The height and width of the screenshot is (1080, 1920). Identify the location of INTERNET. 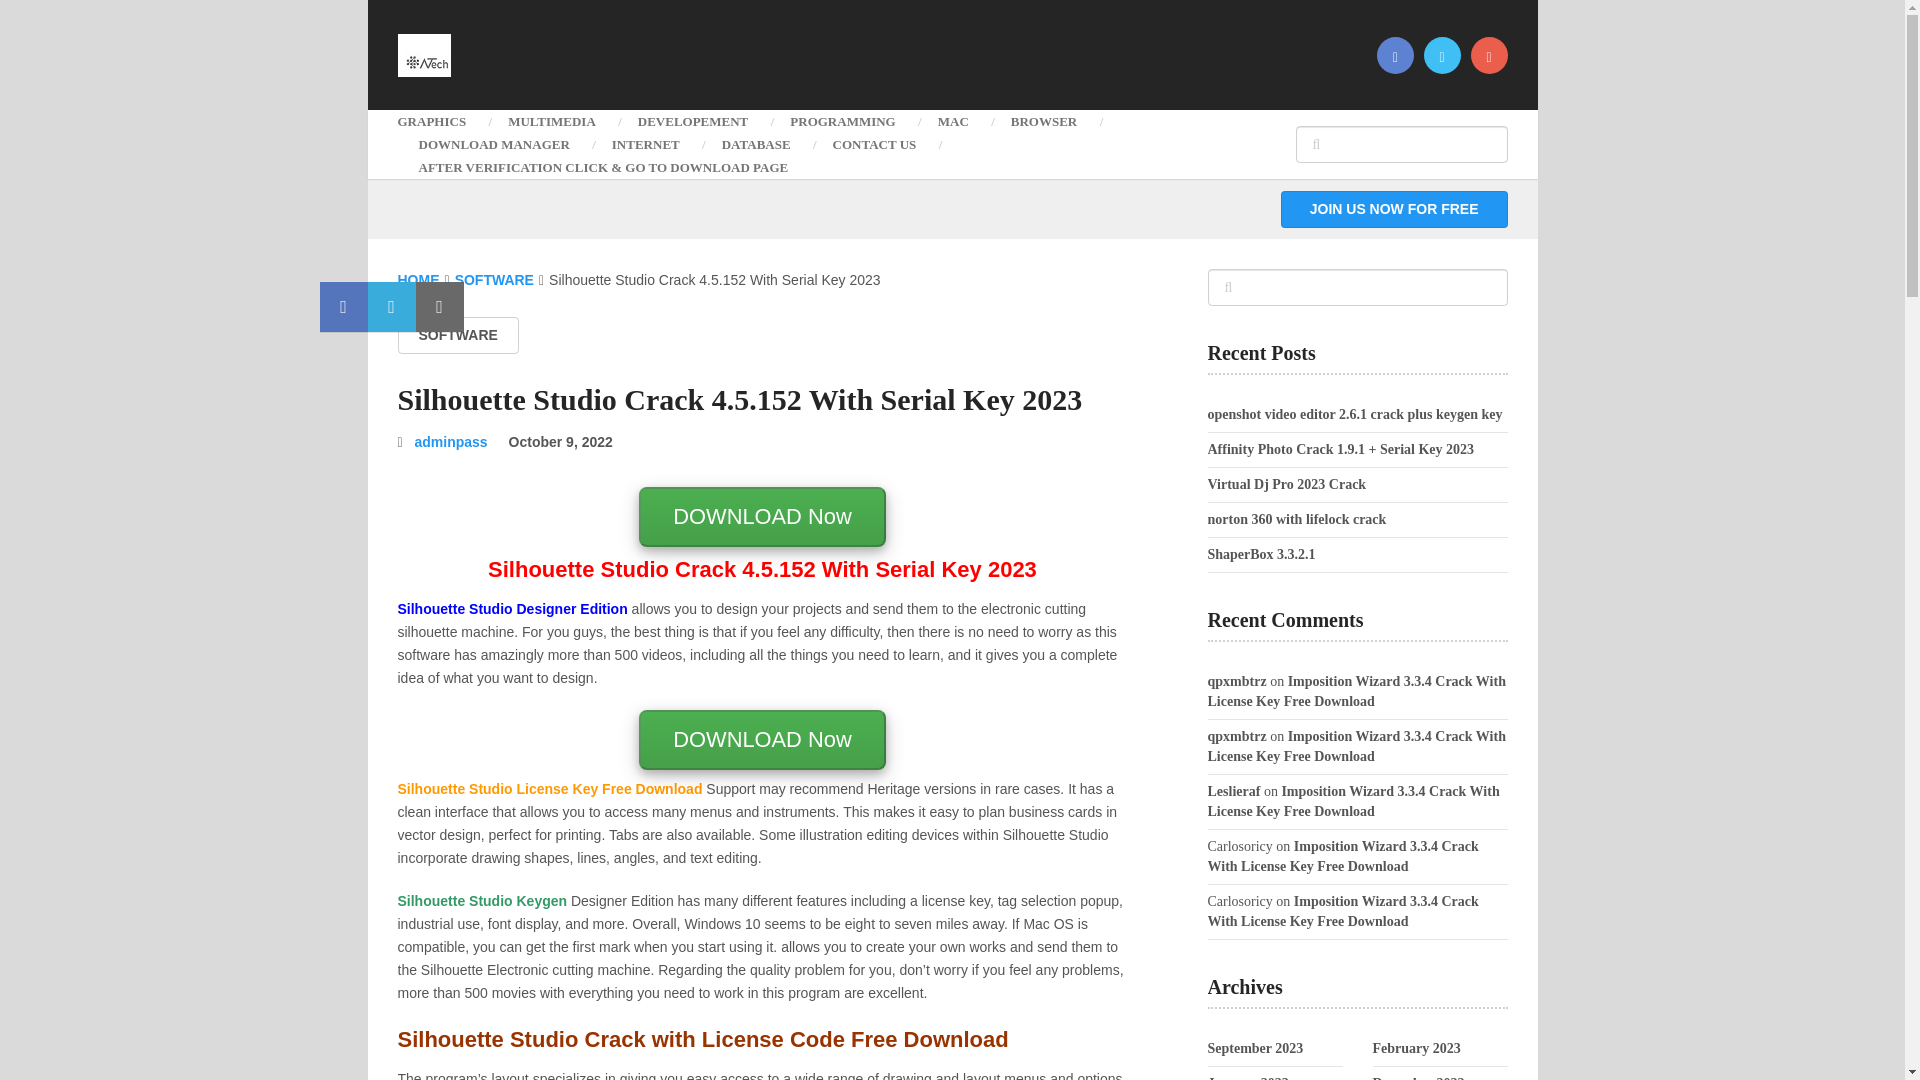
(646, 144).